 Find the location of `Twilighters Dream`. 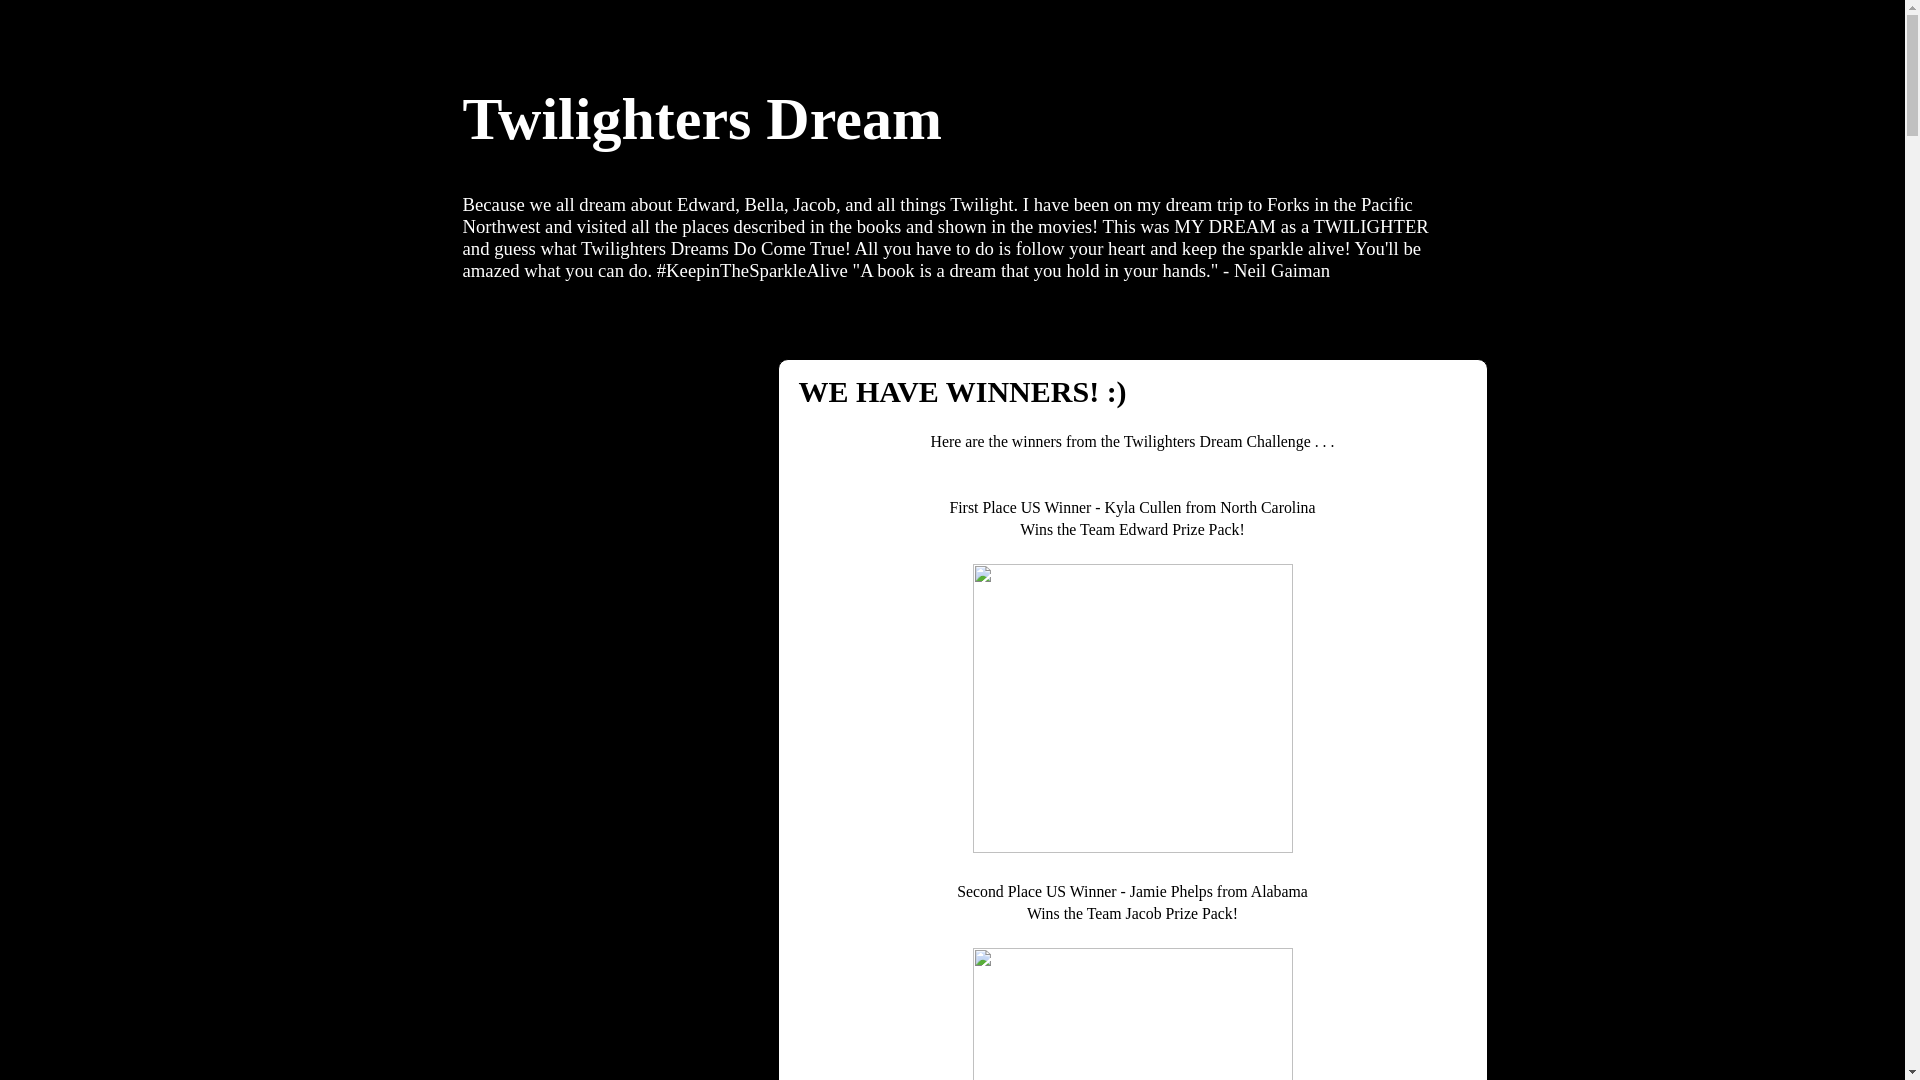

Twilighters Dream is located at coordinates (701, 119).